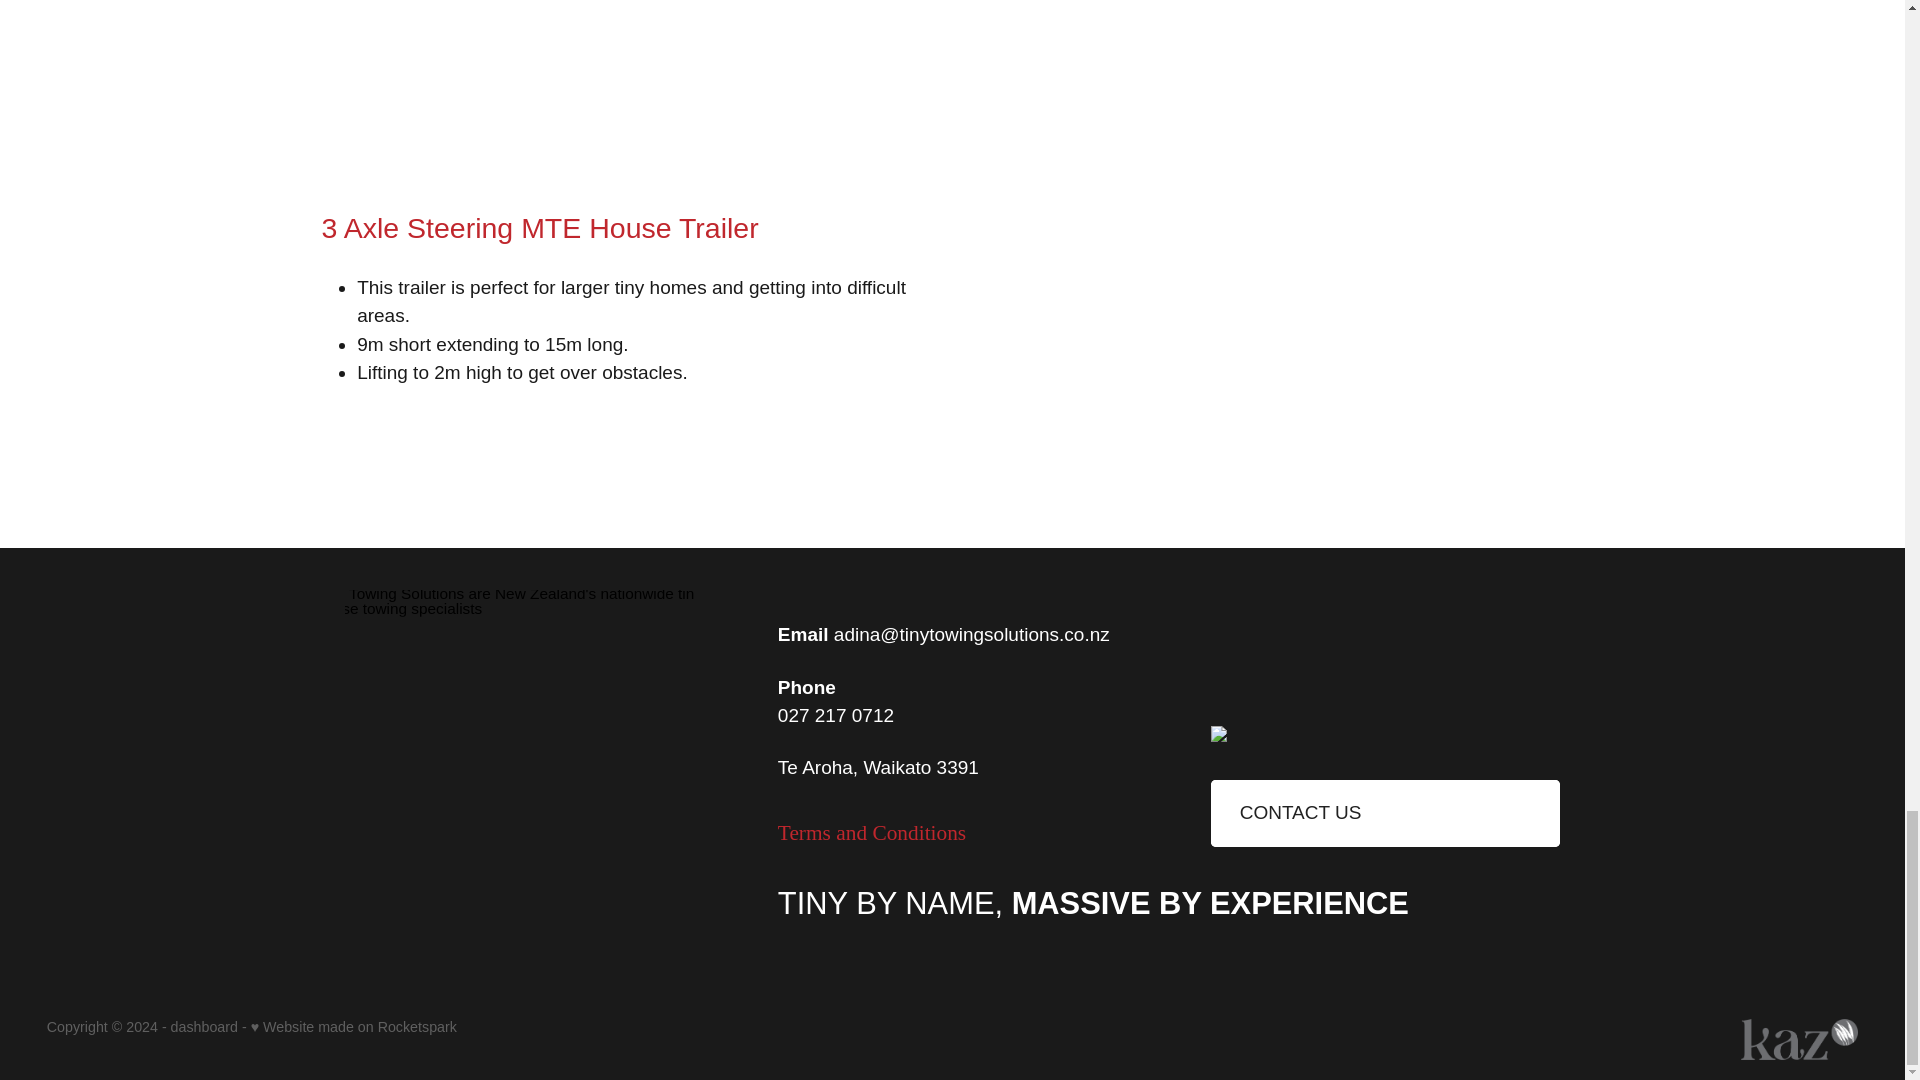  I want to click on dashboard, so click(204, 1026).